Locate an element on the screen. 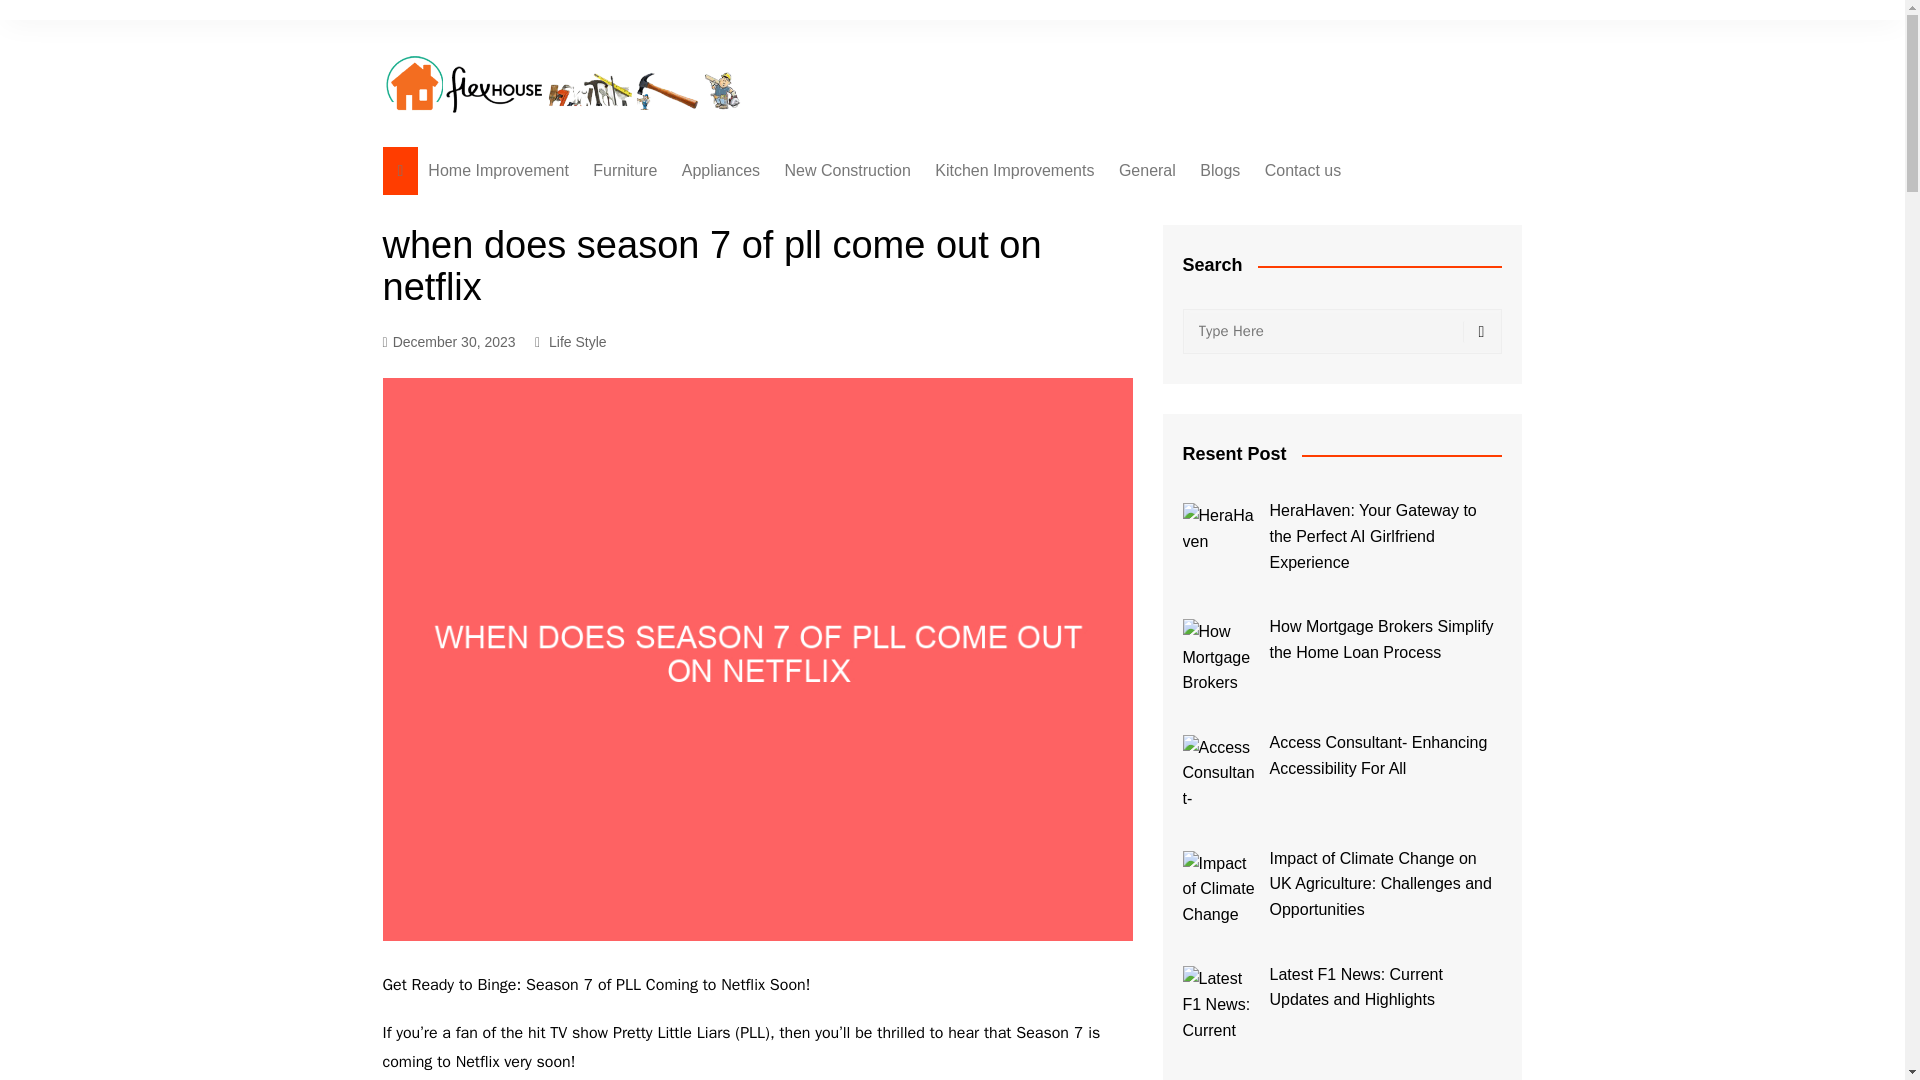 This screenshot has width=1920, height=1080. Appliances is located at coordinates (720, 170).